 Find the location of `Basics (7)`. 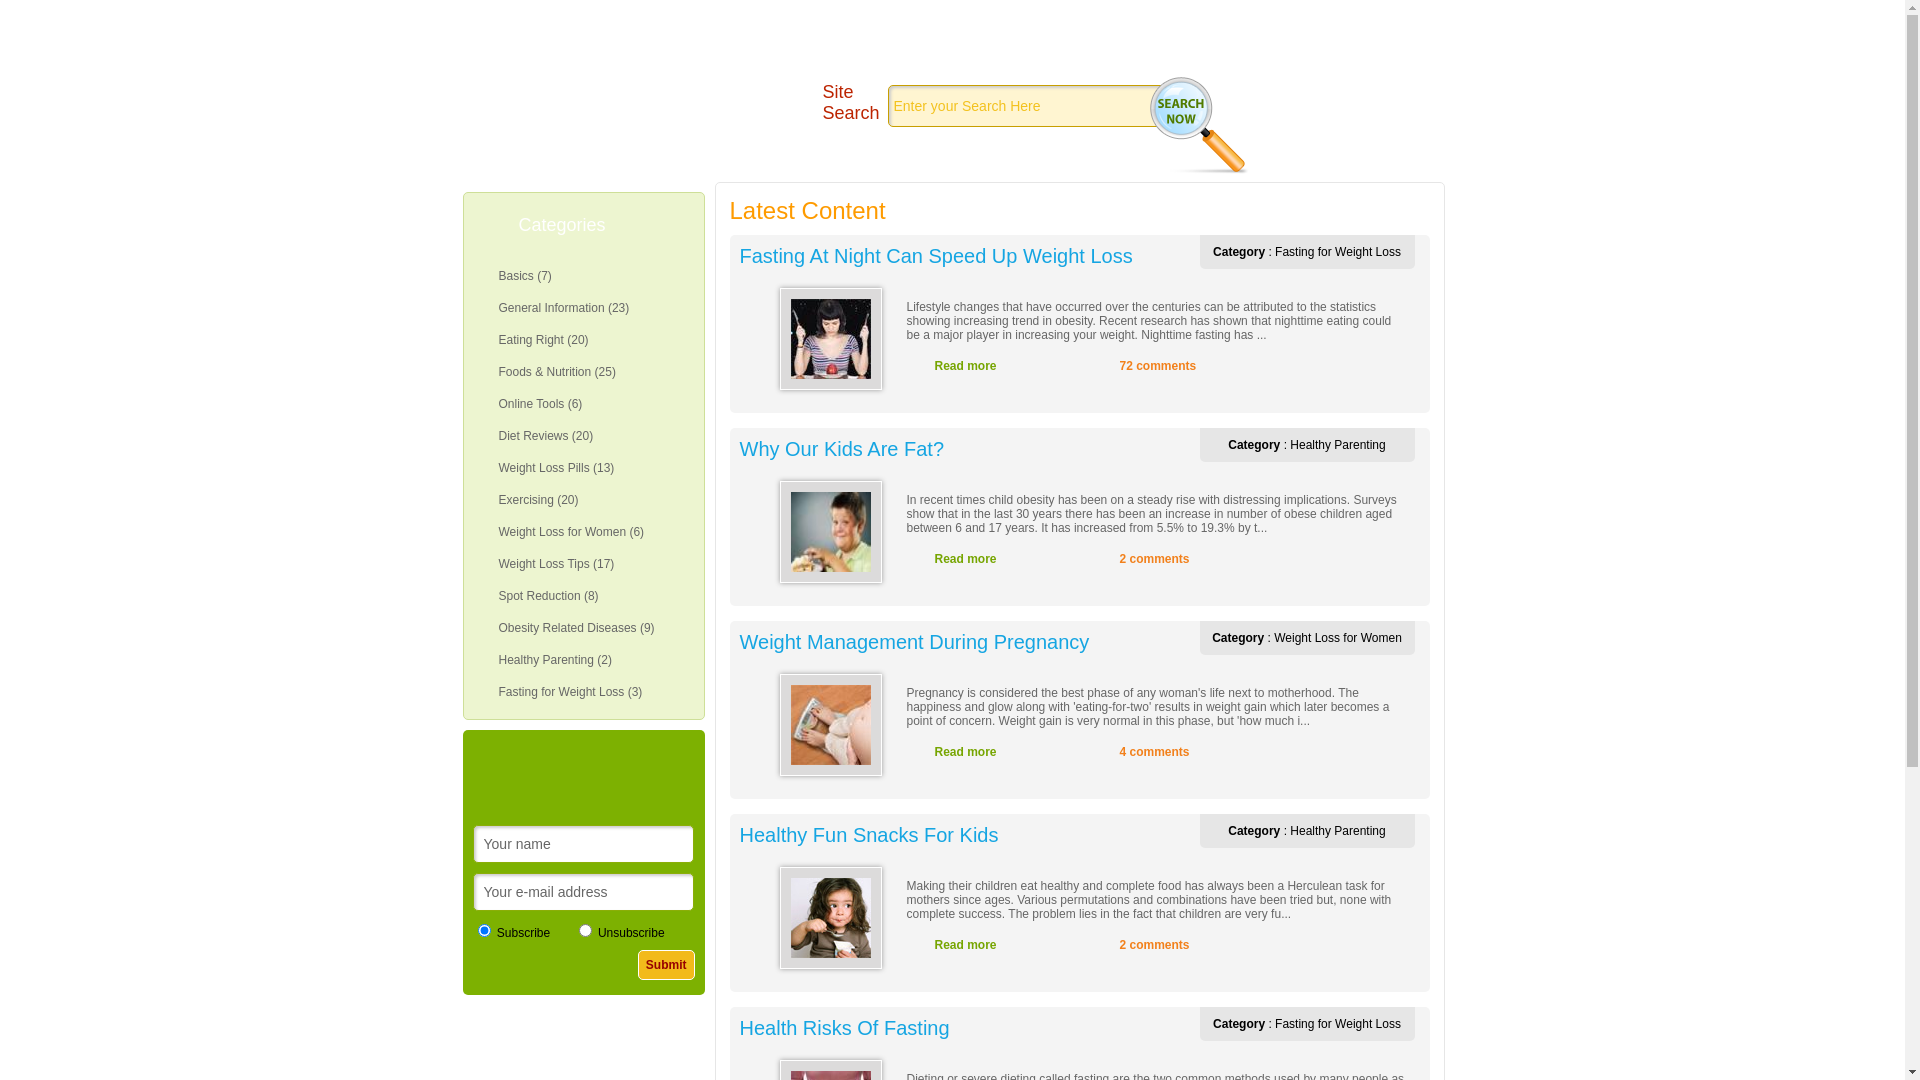

Basics (7) is located at coordinates (584, 276).